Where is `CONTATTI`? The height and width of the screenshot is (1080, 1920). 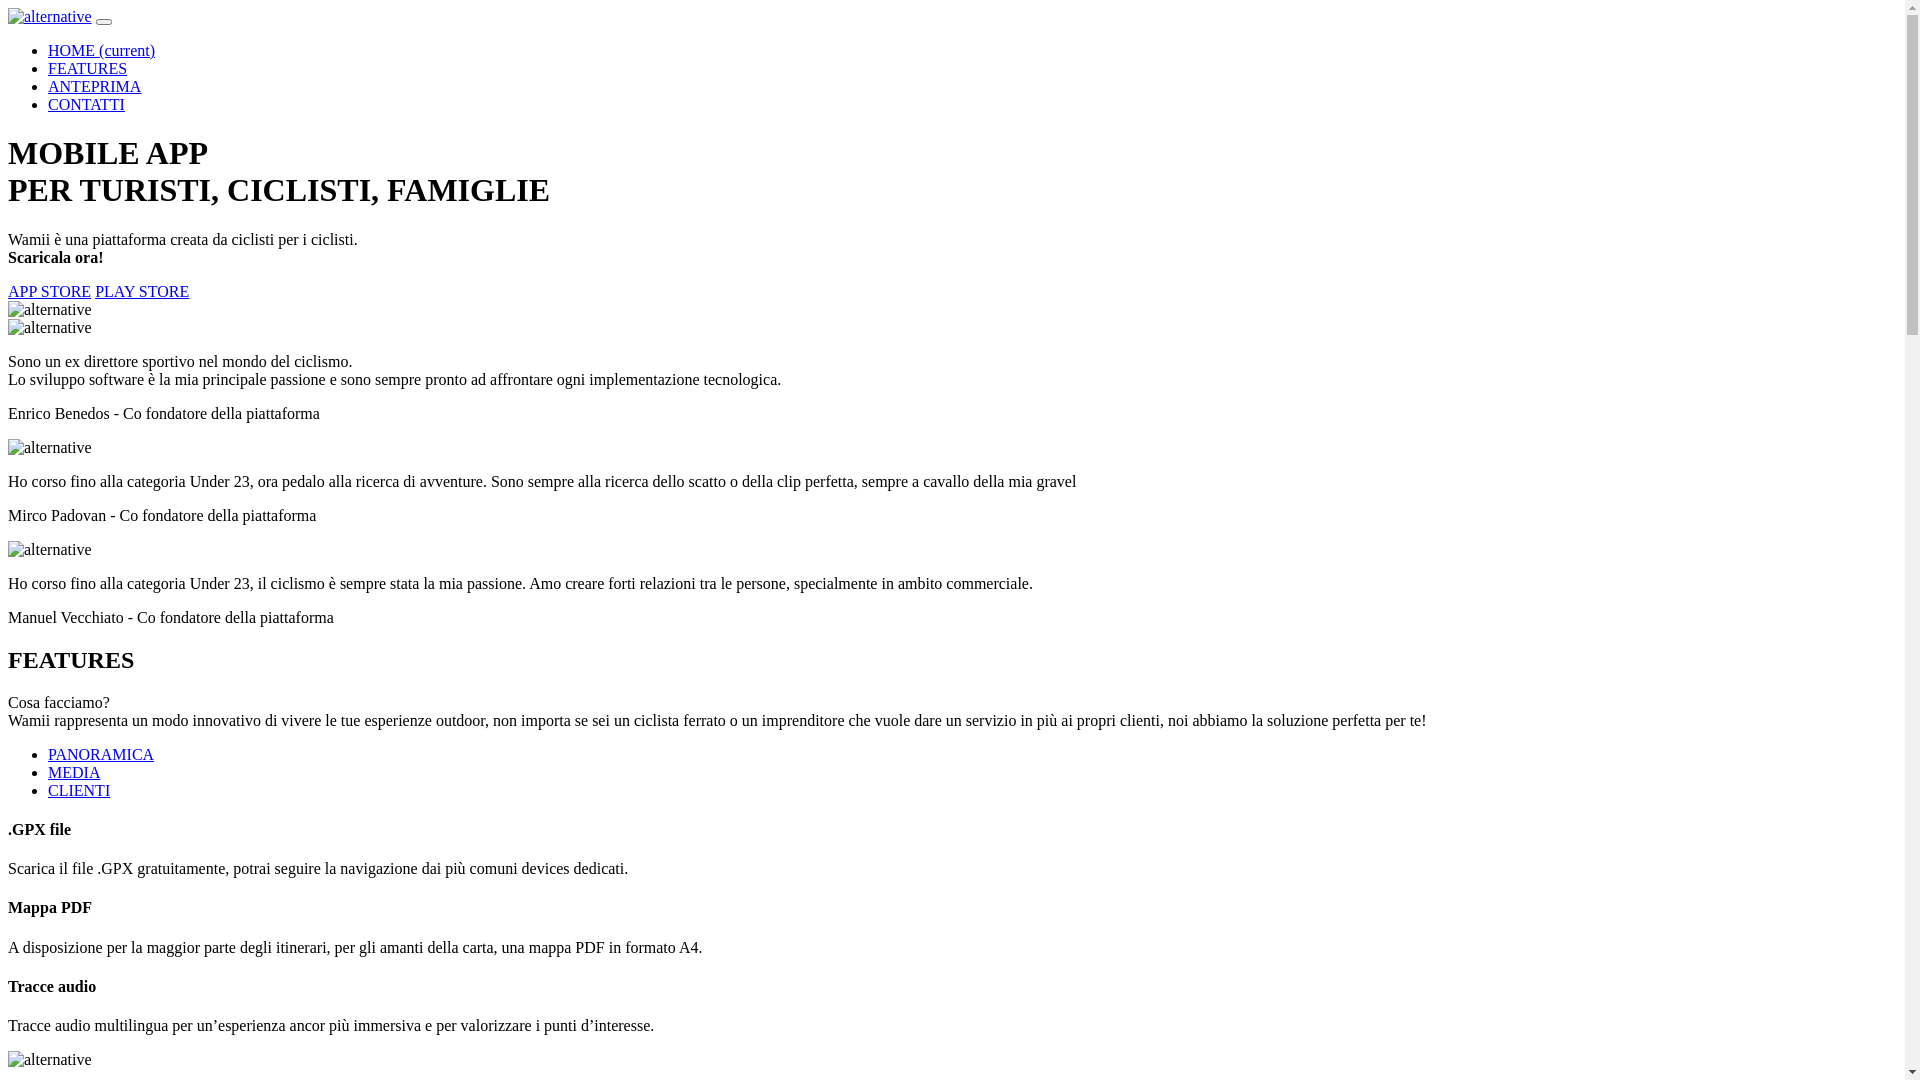
CONTATTI is located at coordinates (86, 104).